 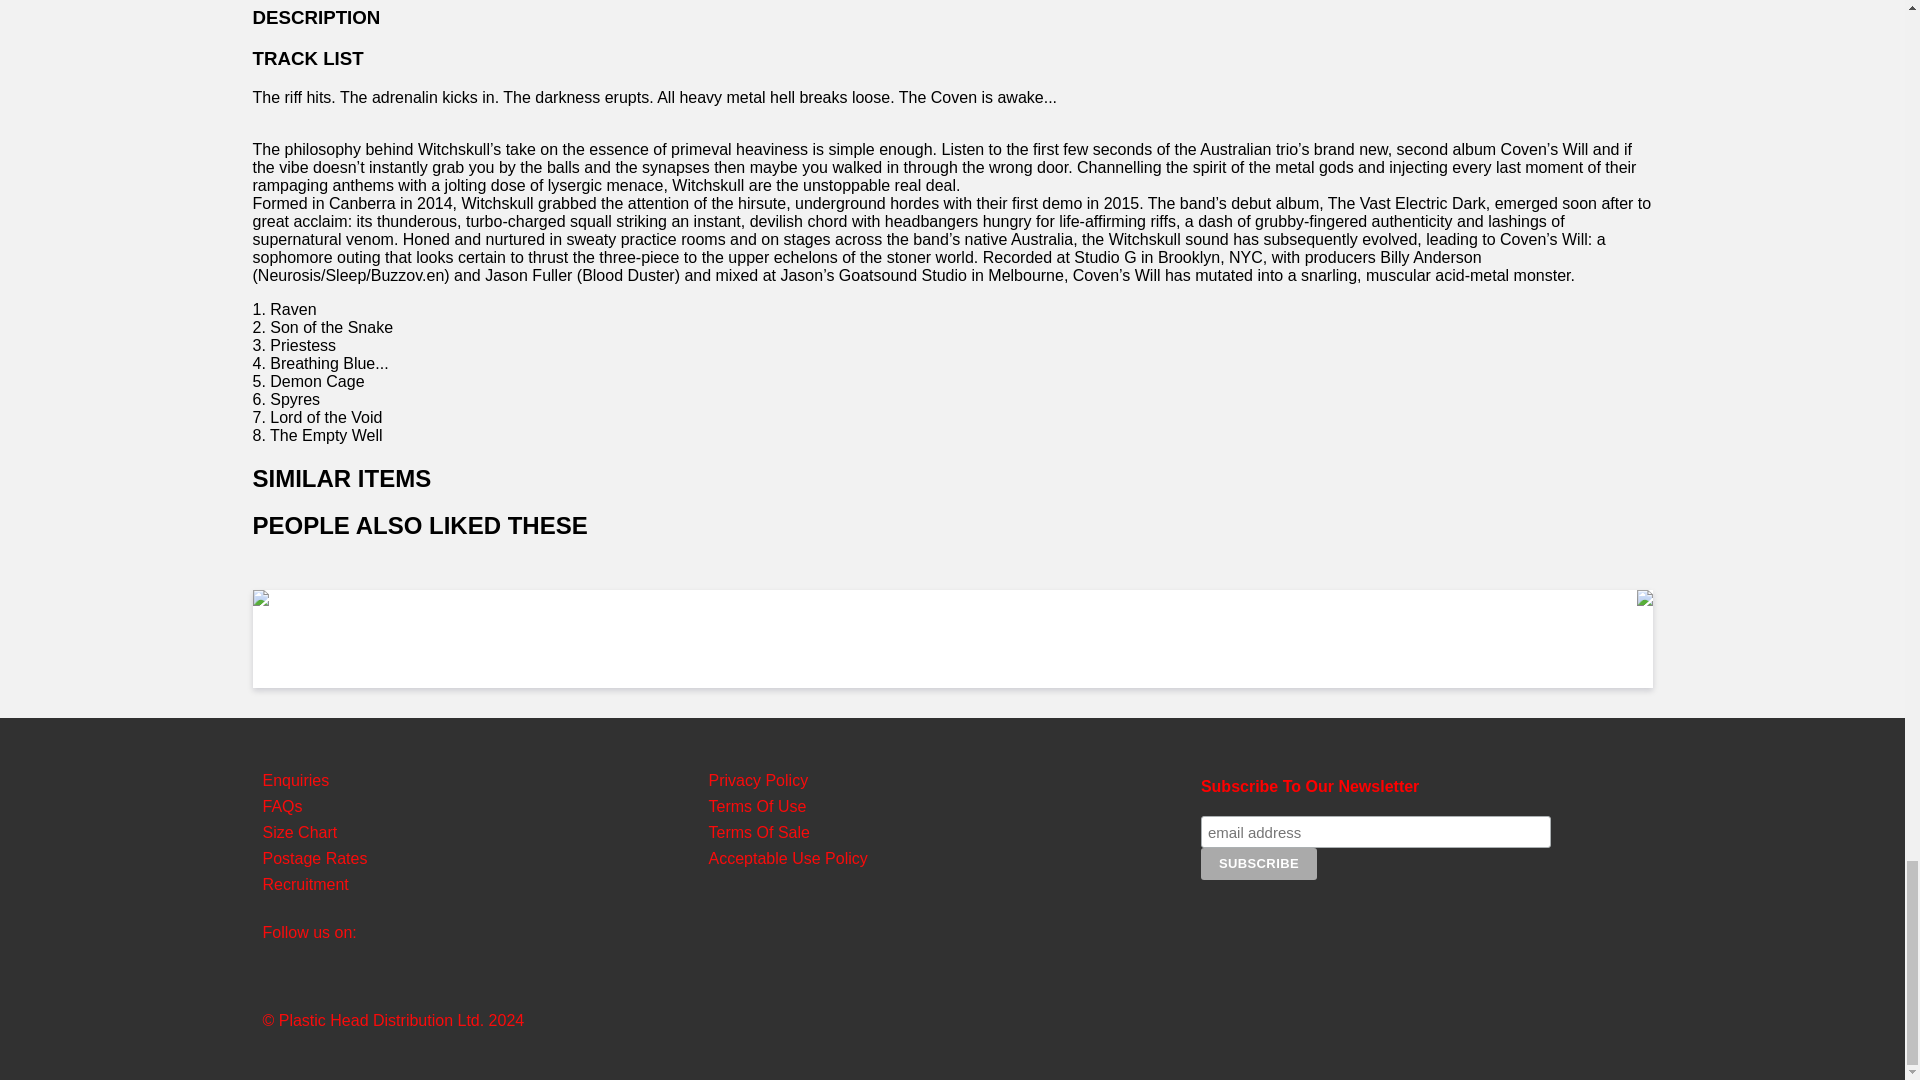 I want to click on Subscribe, so click(x=1259, y=864).